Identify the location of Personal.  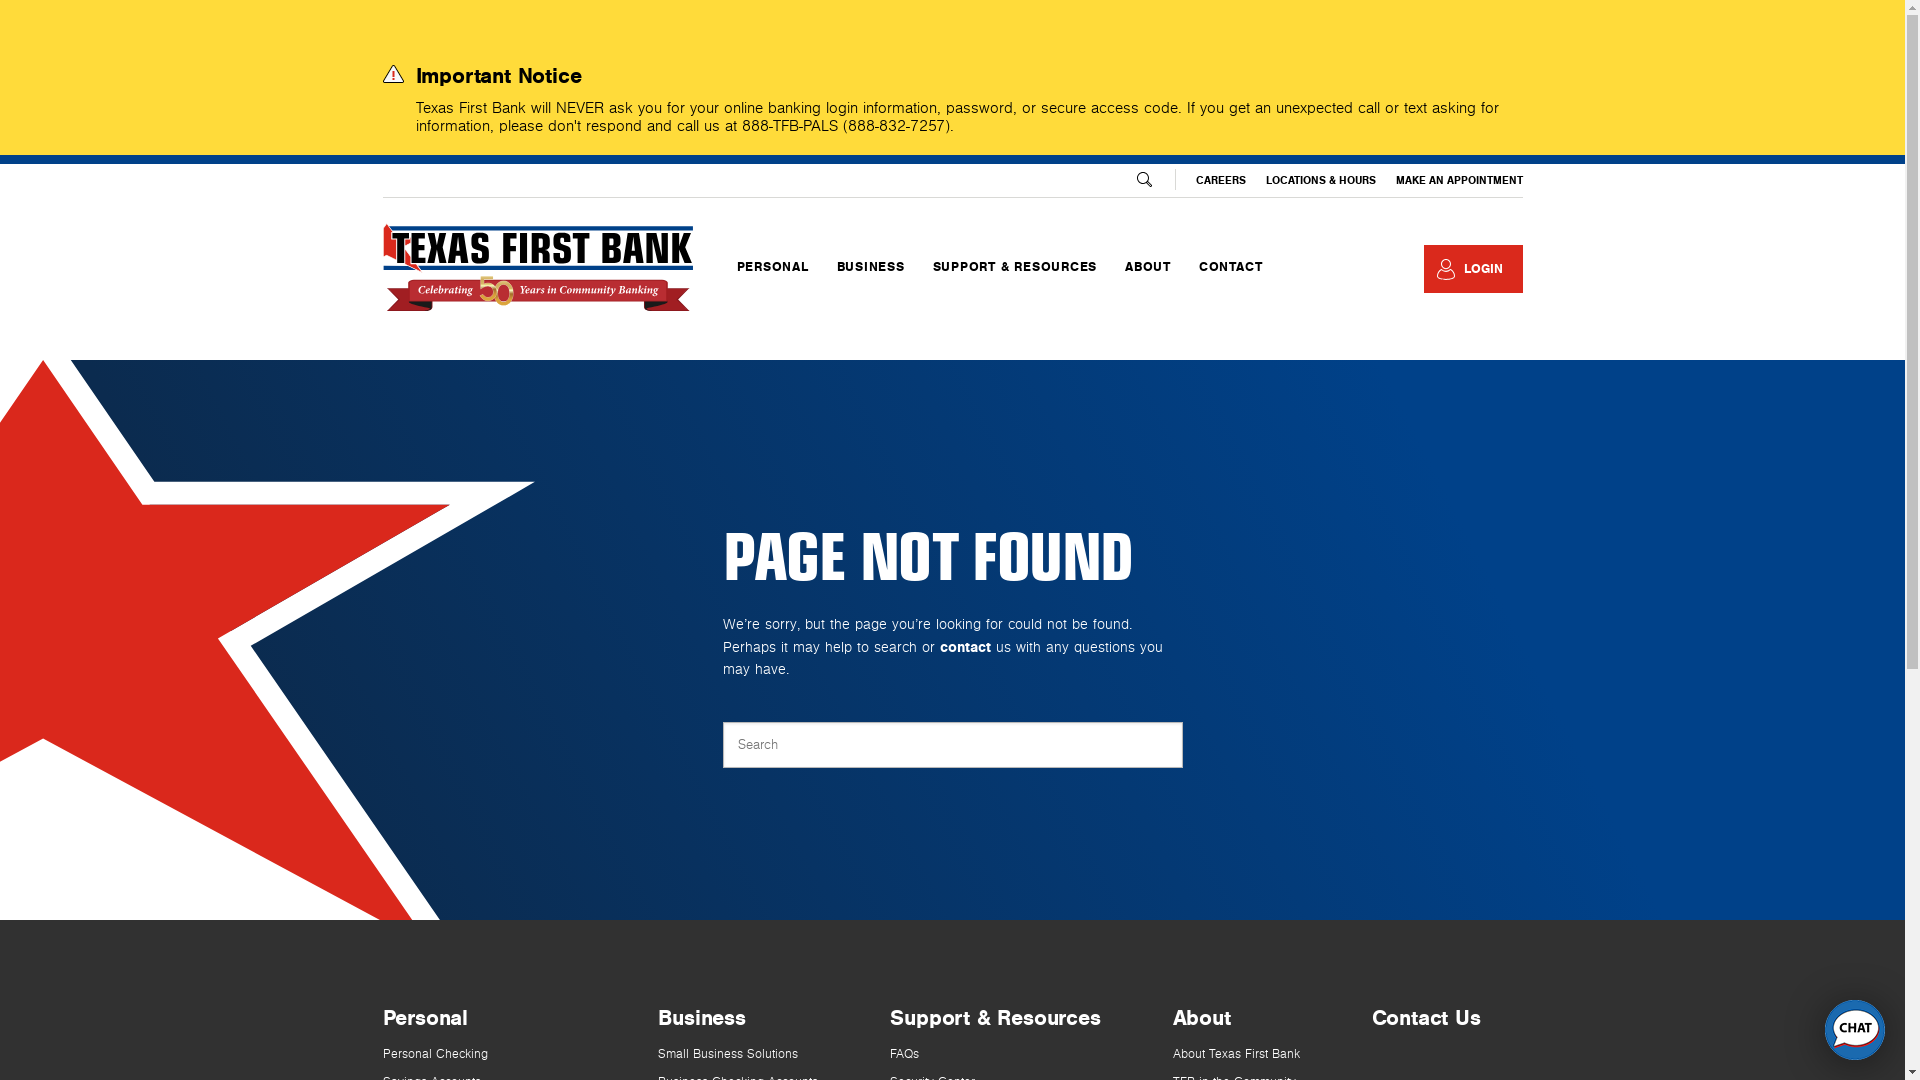
(424, 1018).